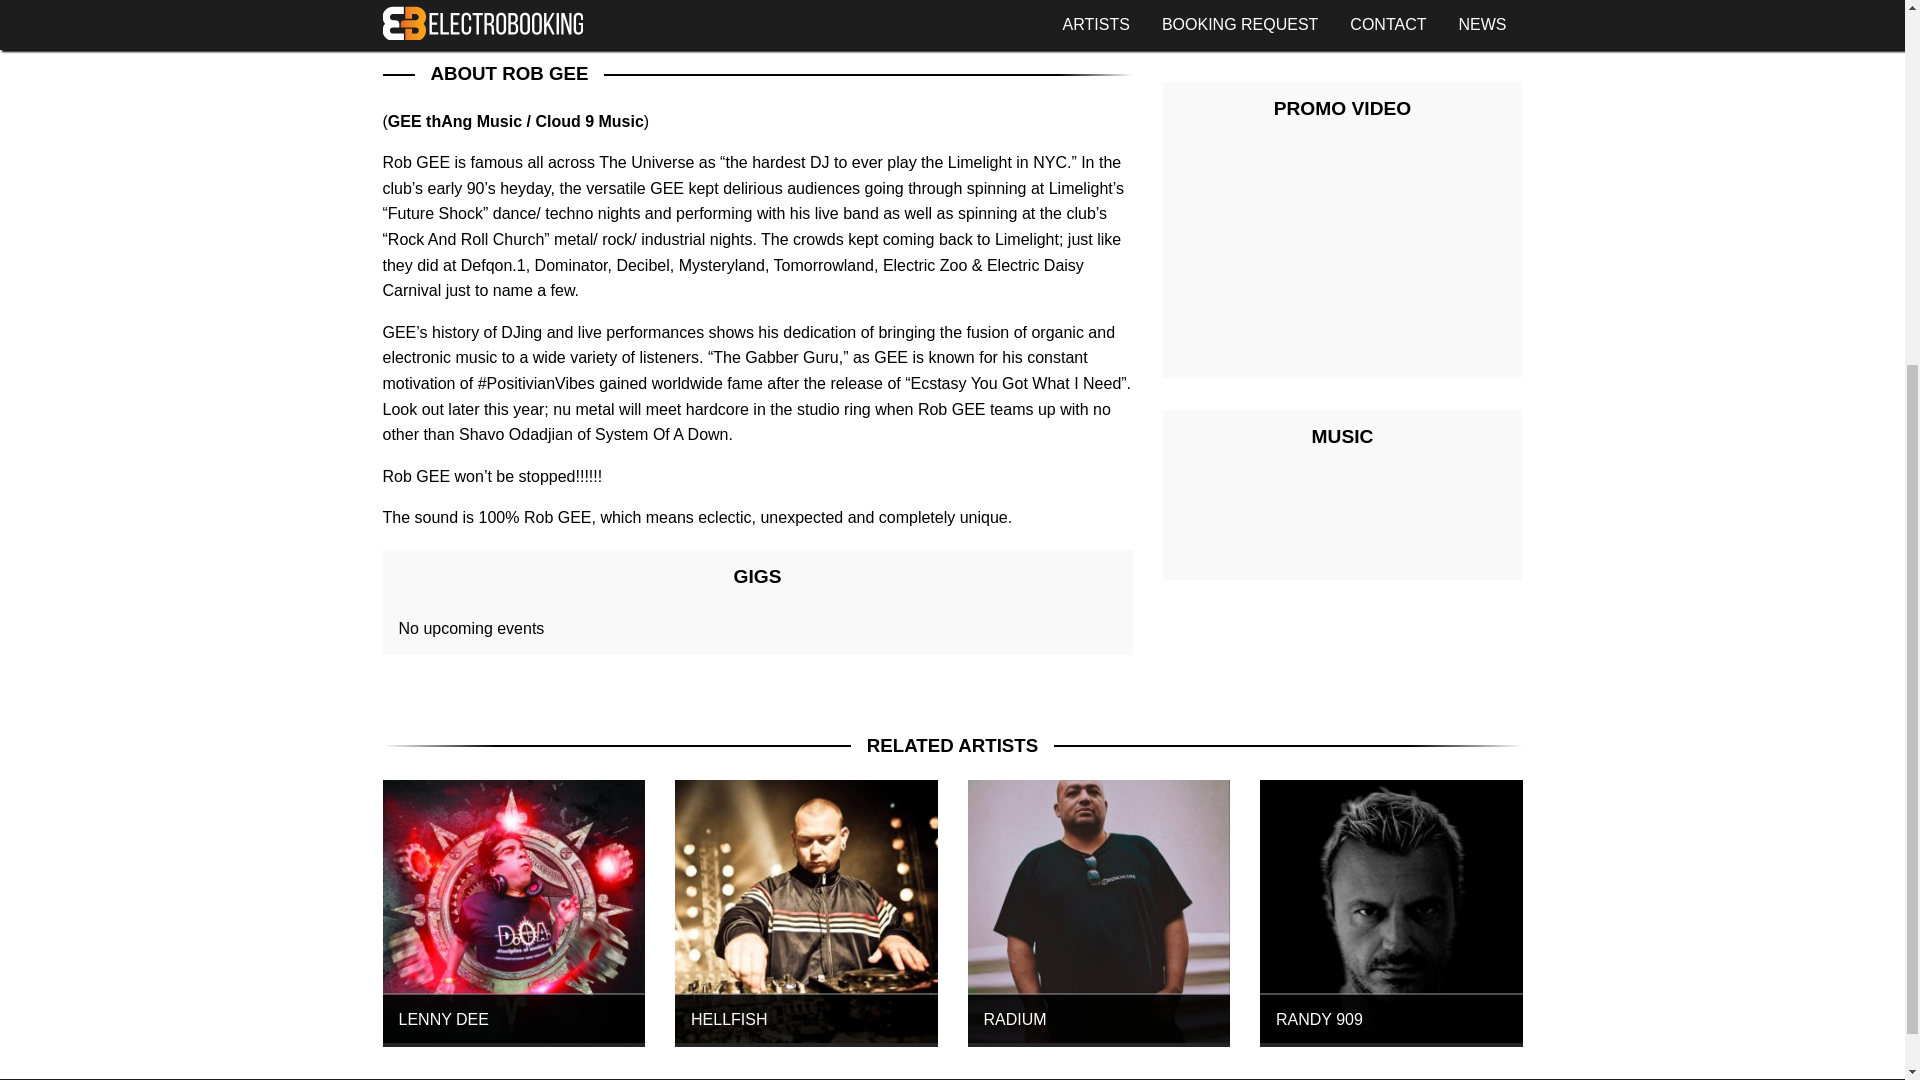  What do you see at coordinates (806, 912) in the screenshot?
I see `HELLFISH` at bounding box center [806, 912].